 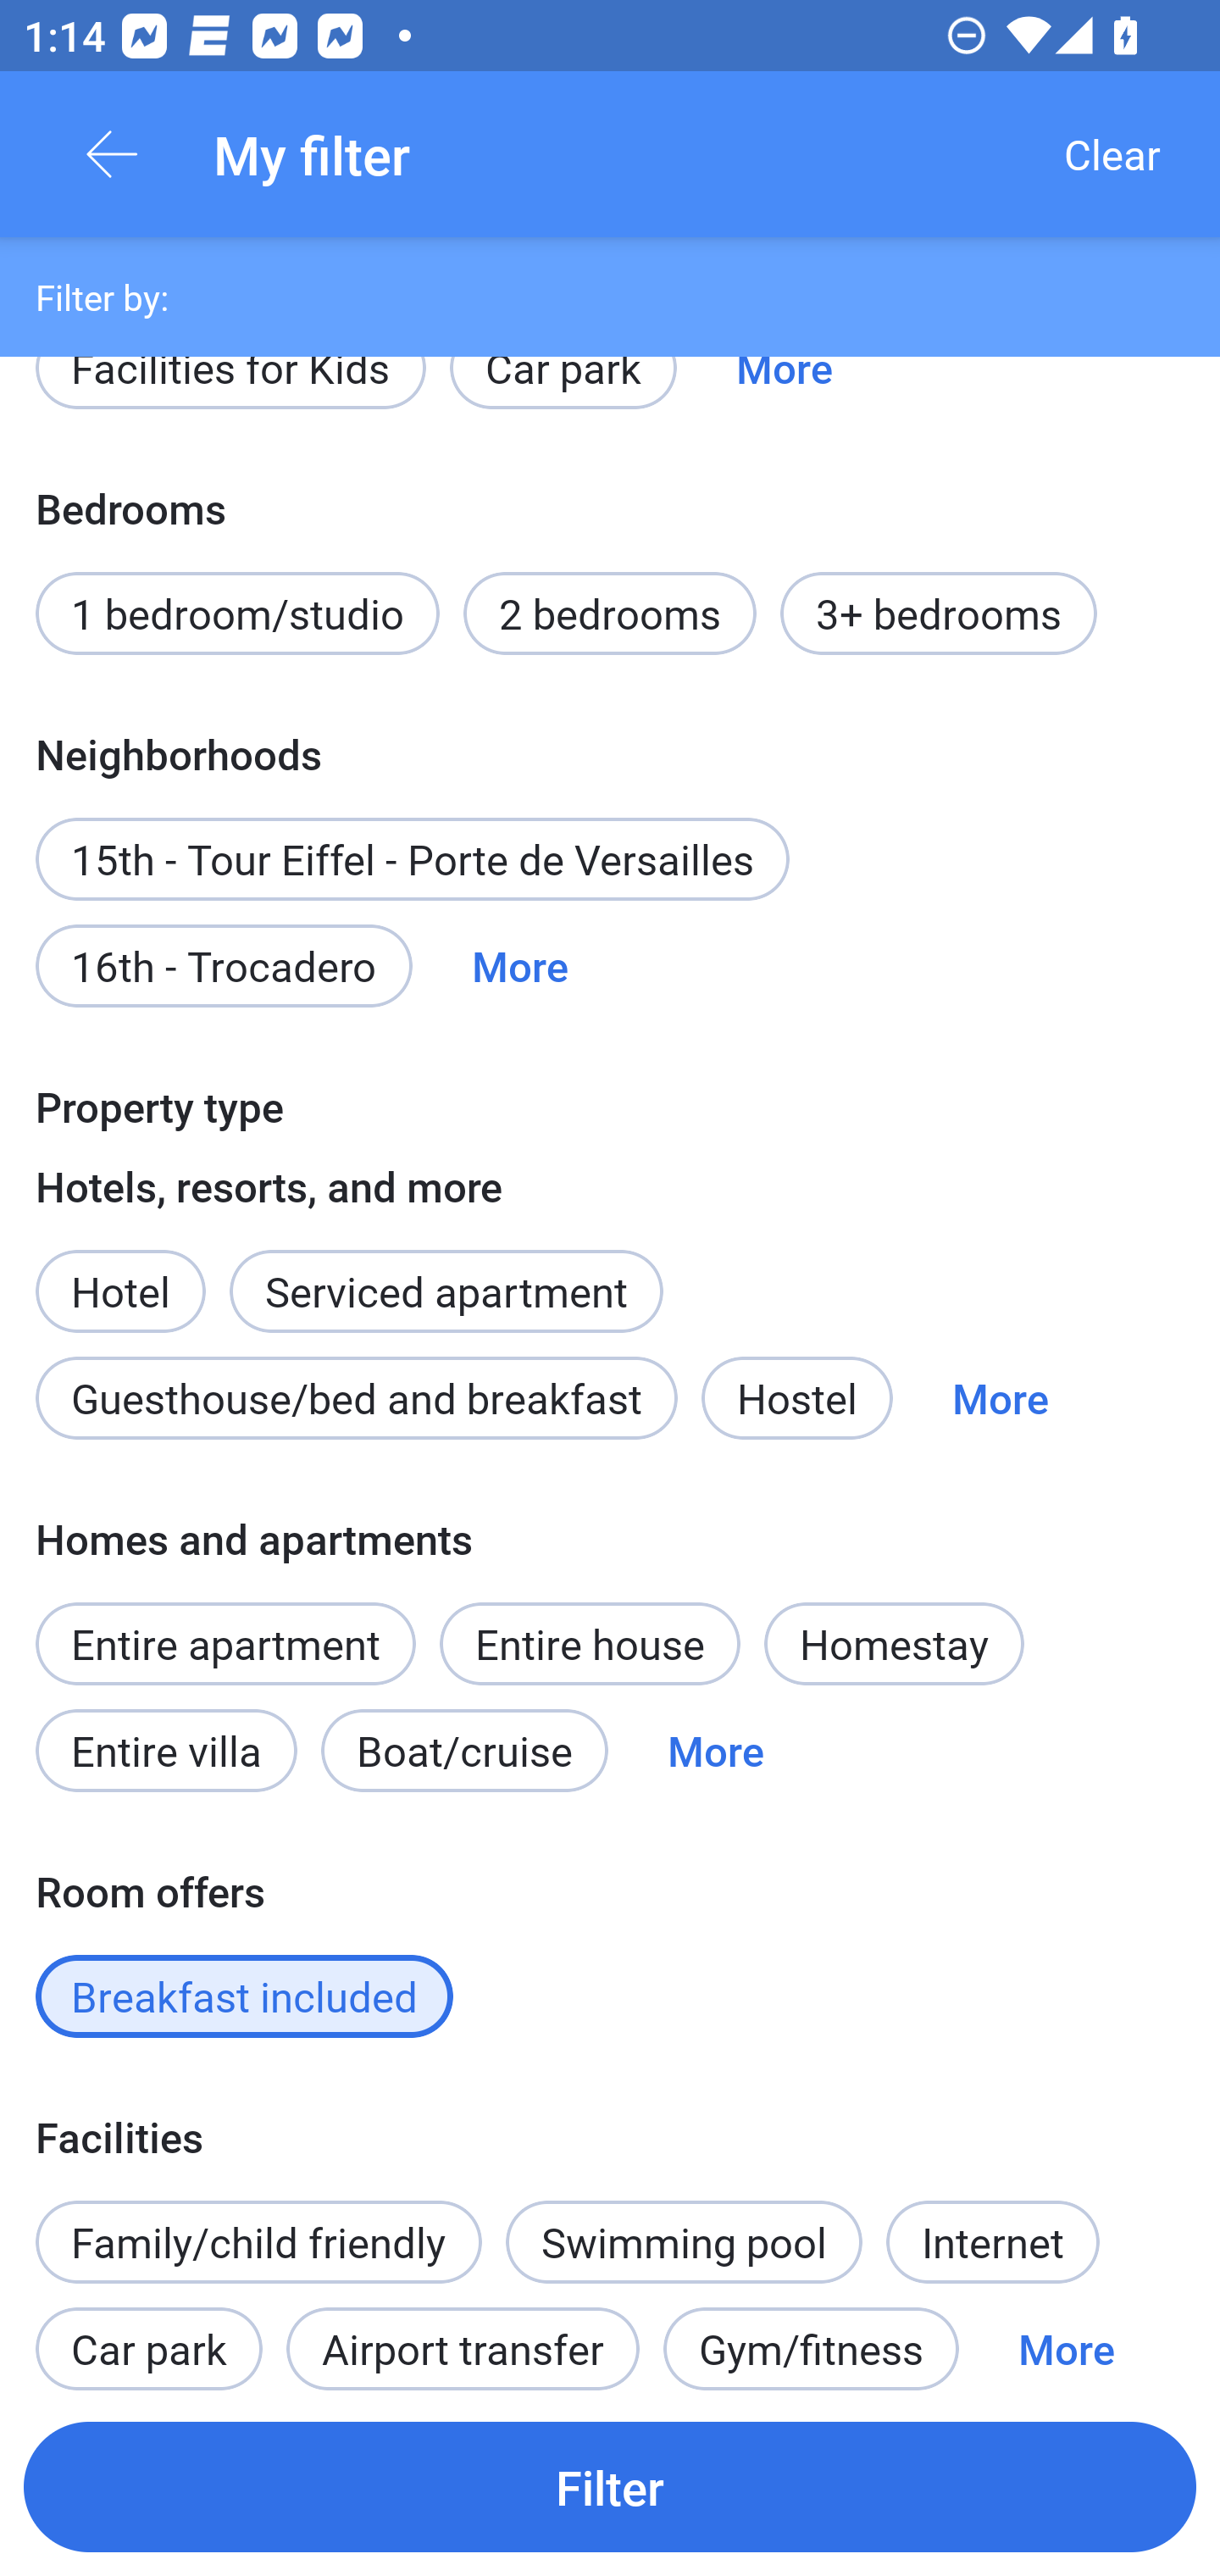 What do you see at coordinates (1066, 2337) in the screenshot?
I see `More` at bounding box center [1066, 2337].